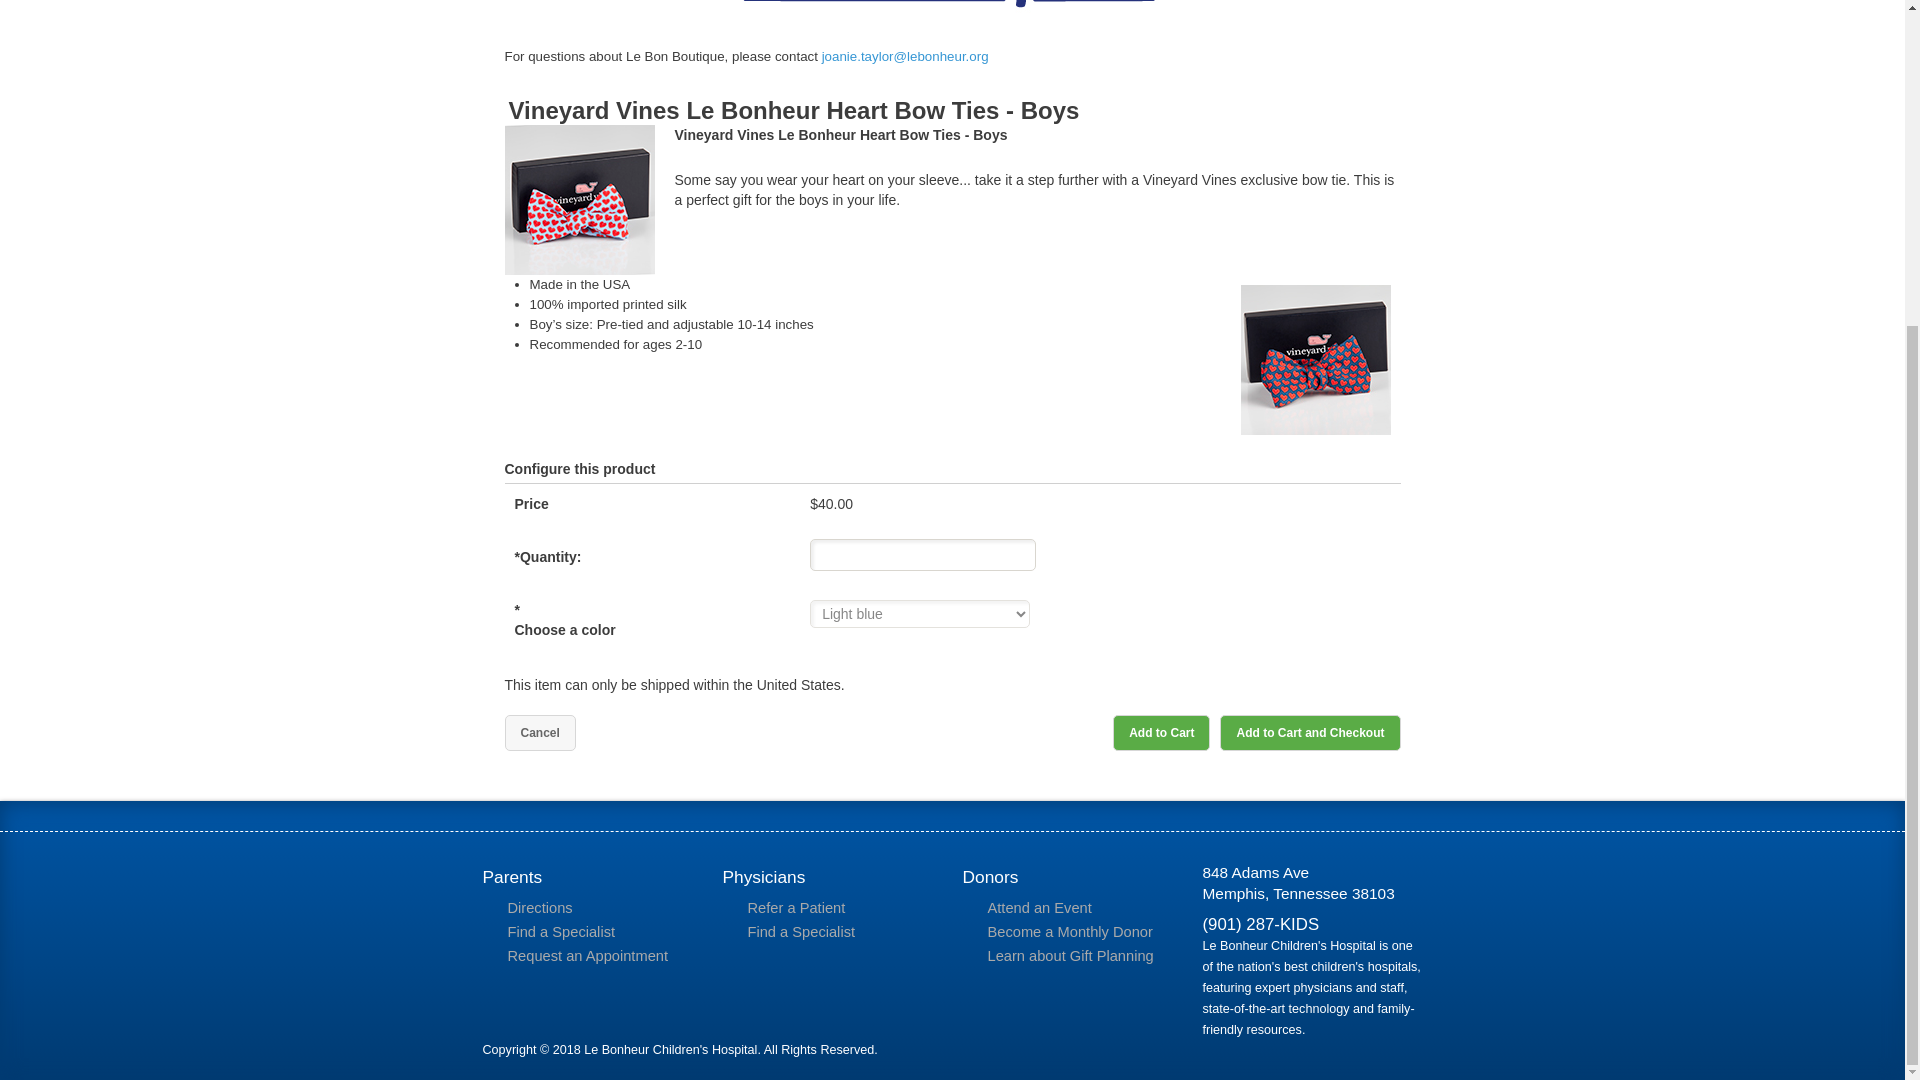  I want to click on Physicians, so click(832, 877).